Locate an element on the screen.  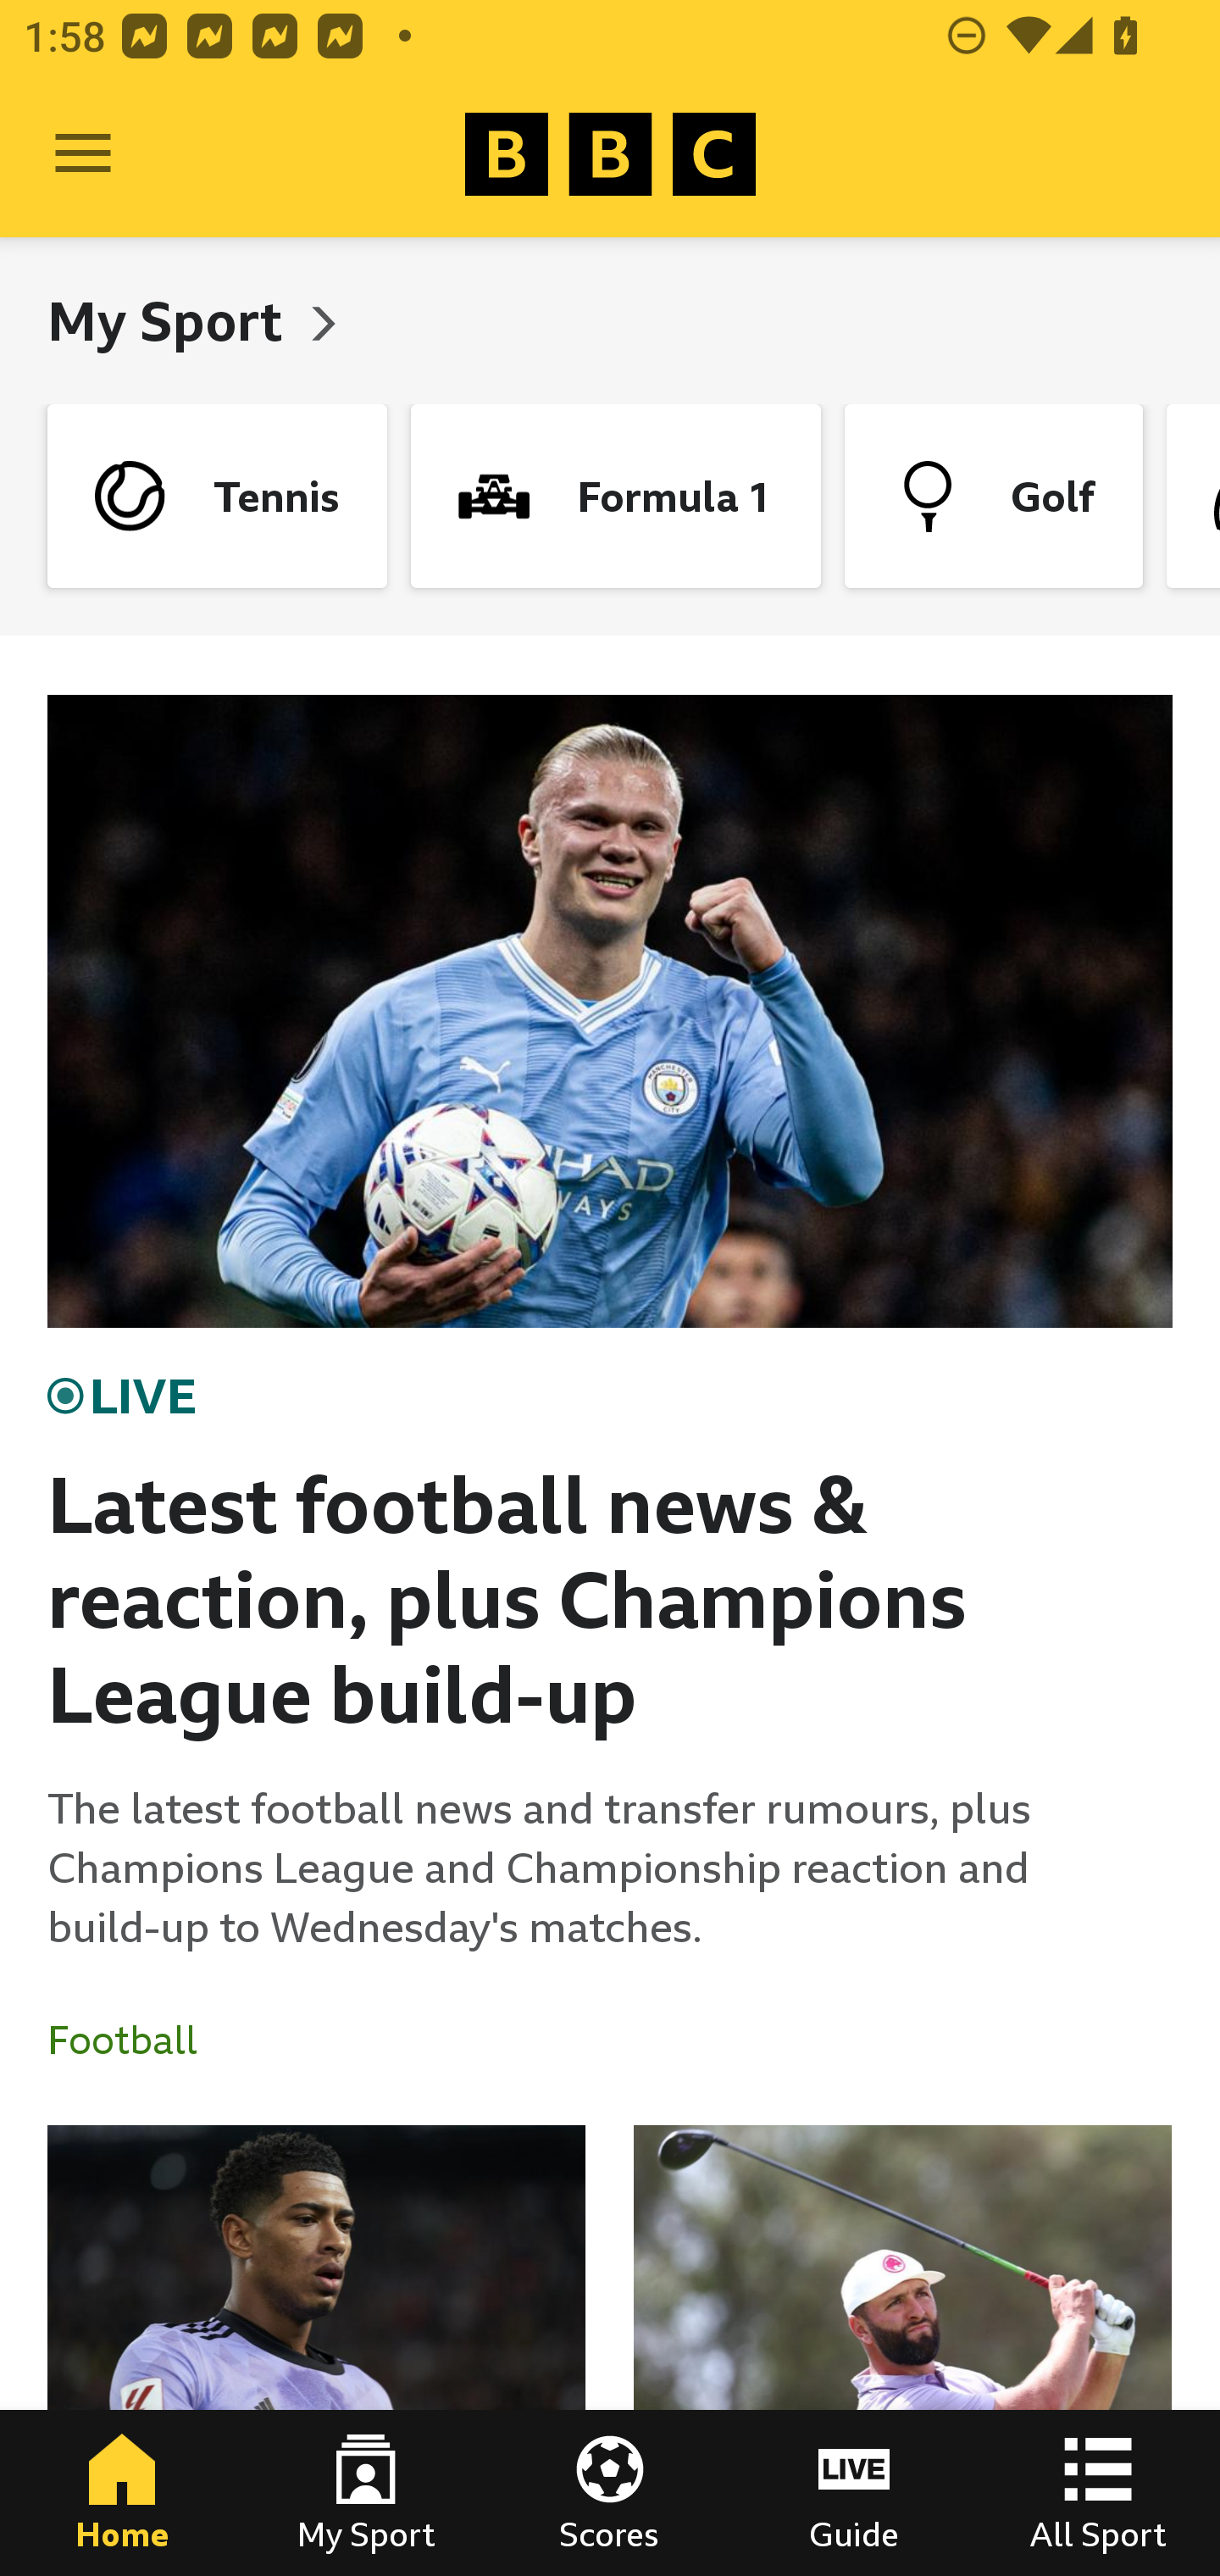
Open Menu is located at coordinates (83, 154).